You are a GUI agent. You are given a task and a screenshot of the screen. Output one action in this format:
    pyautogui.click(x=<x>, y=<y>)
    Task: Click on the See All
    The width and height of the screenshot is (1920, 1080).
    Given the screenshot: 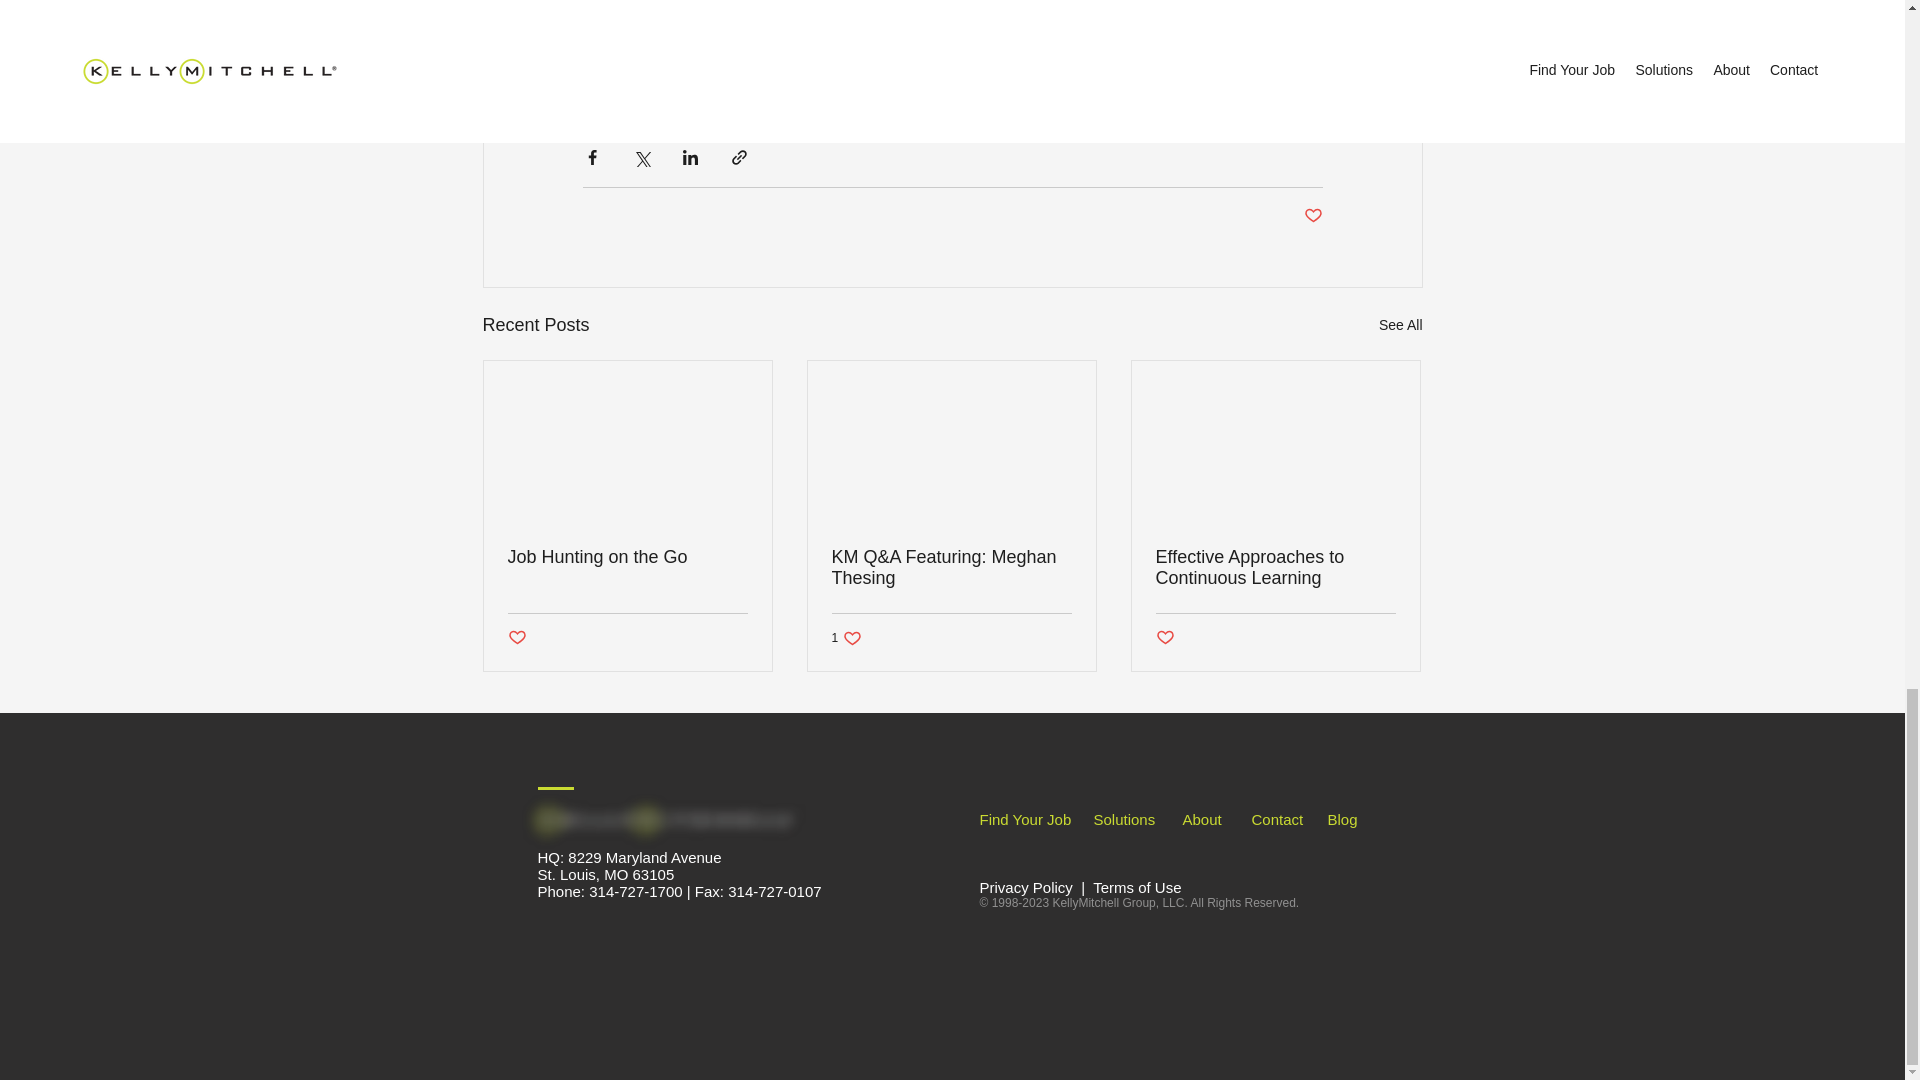 What is the action you would take?
    pyautogui.click(x=1400, y=326)
    